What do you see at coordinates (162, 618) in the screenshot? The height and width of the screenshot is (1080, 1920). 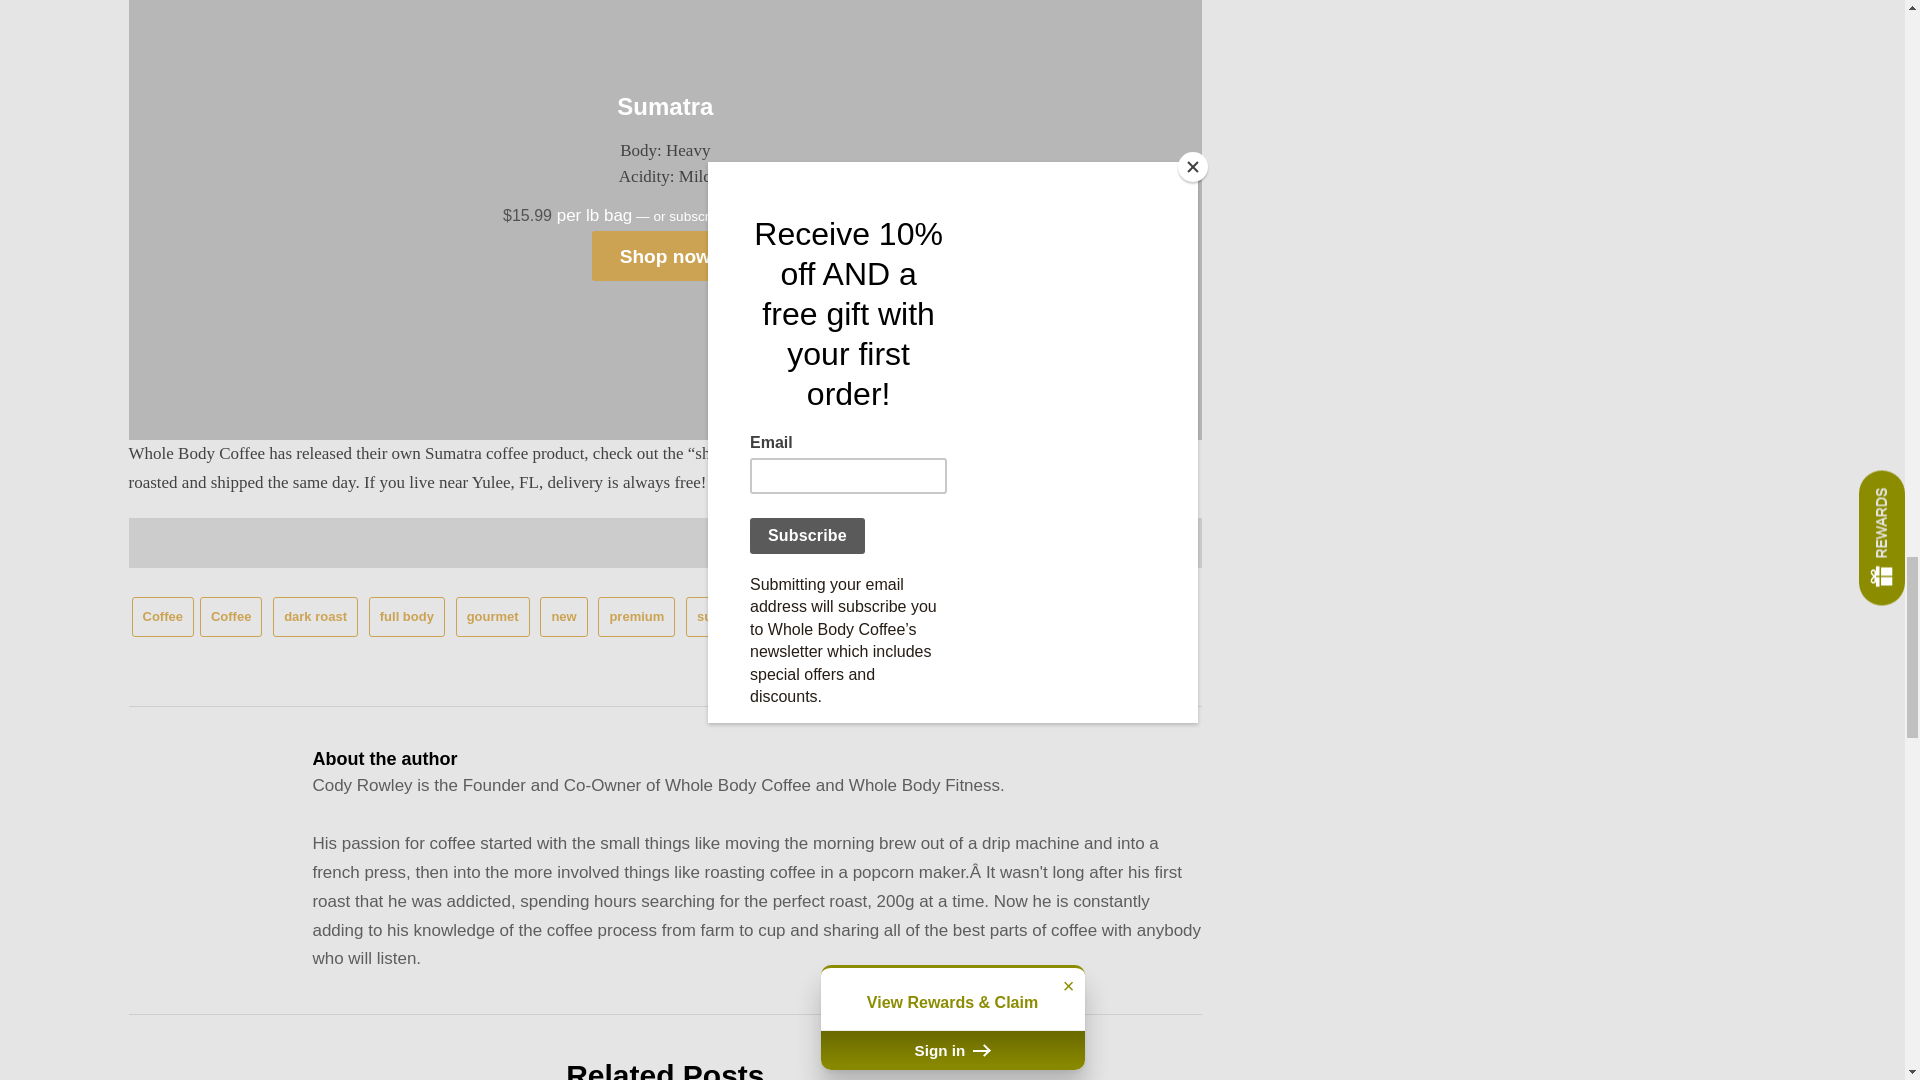 I see `Coffee` at bounding box center [162, 618].